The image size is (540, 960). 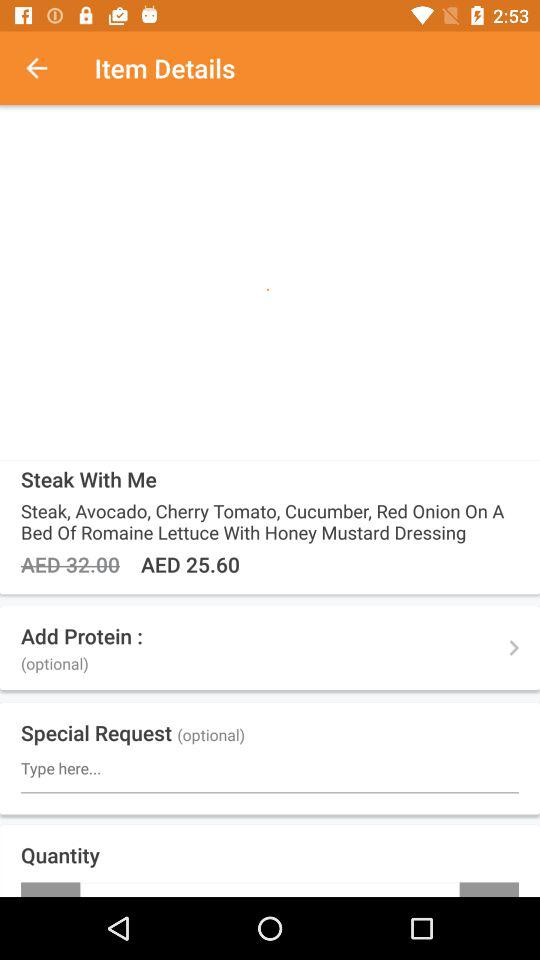 What do you see at coordinates (489, 889) in the screenshot?
I see `choose icon to the right of - item` at bounding box center [489, 889].